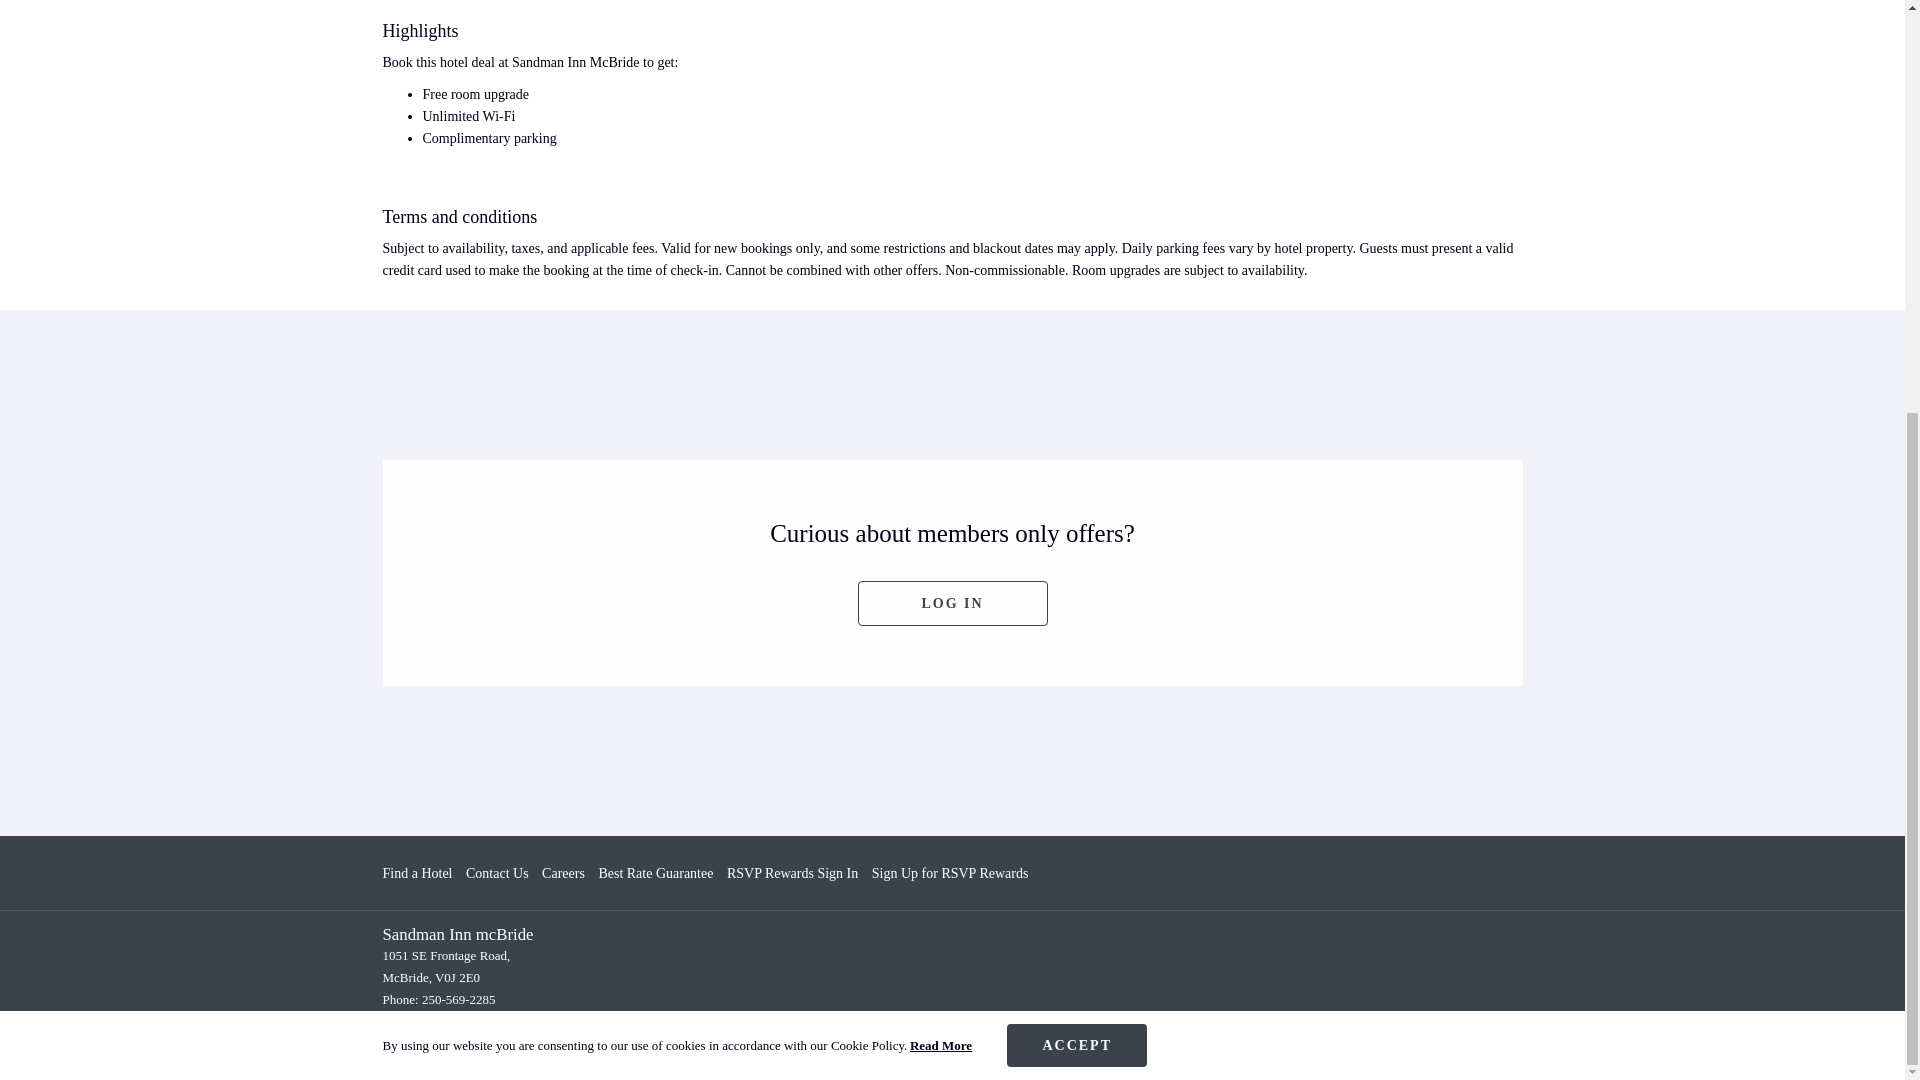 The image size is (1920, 1080). What do you see at coordinates (654, 874) in the screenshot?
I see `Best Rate Guarantee` at bounding box center [654, 874].